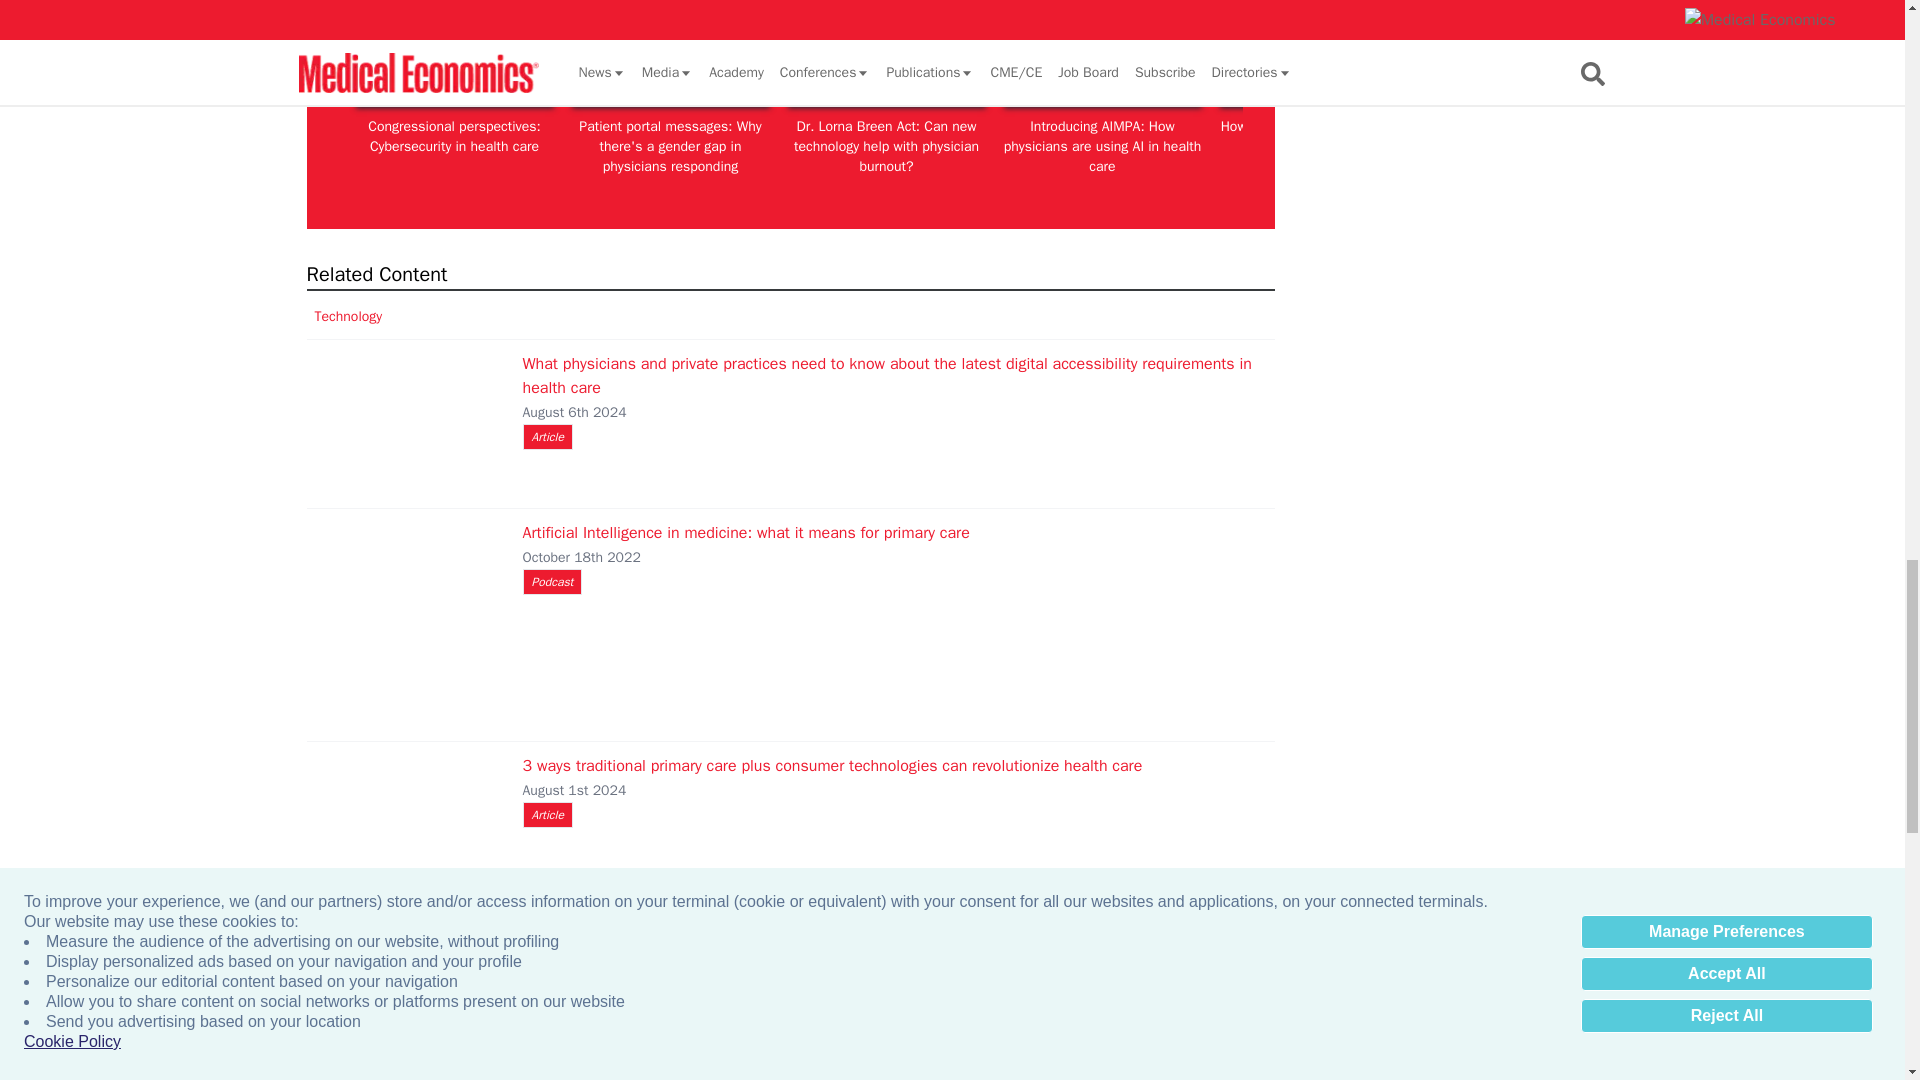  I want to click on How generative AI will transform health care, so click(1318, 52).